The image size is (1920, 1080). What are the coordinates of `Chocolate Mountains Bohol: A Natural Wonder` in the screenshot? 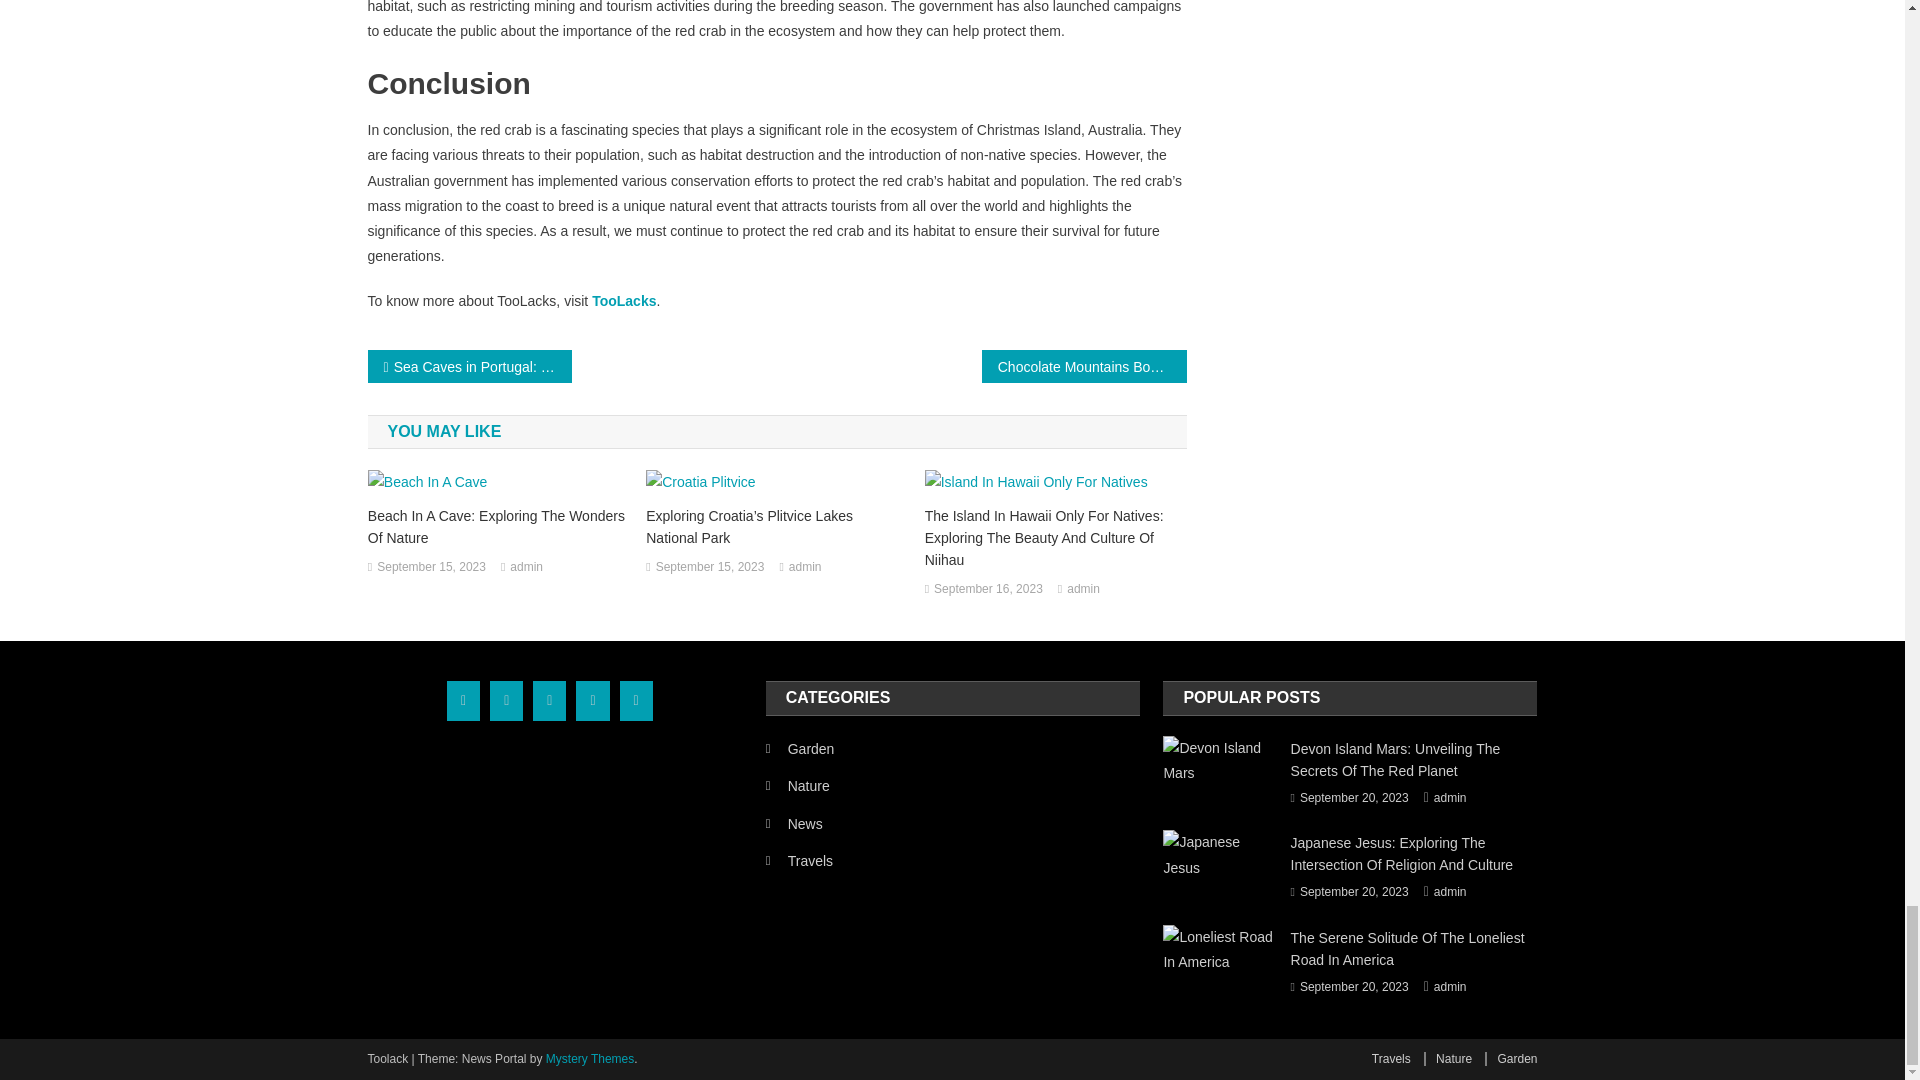 It's located at (1084, 366).